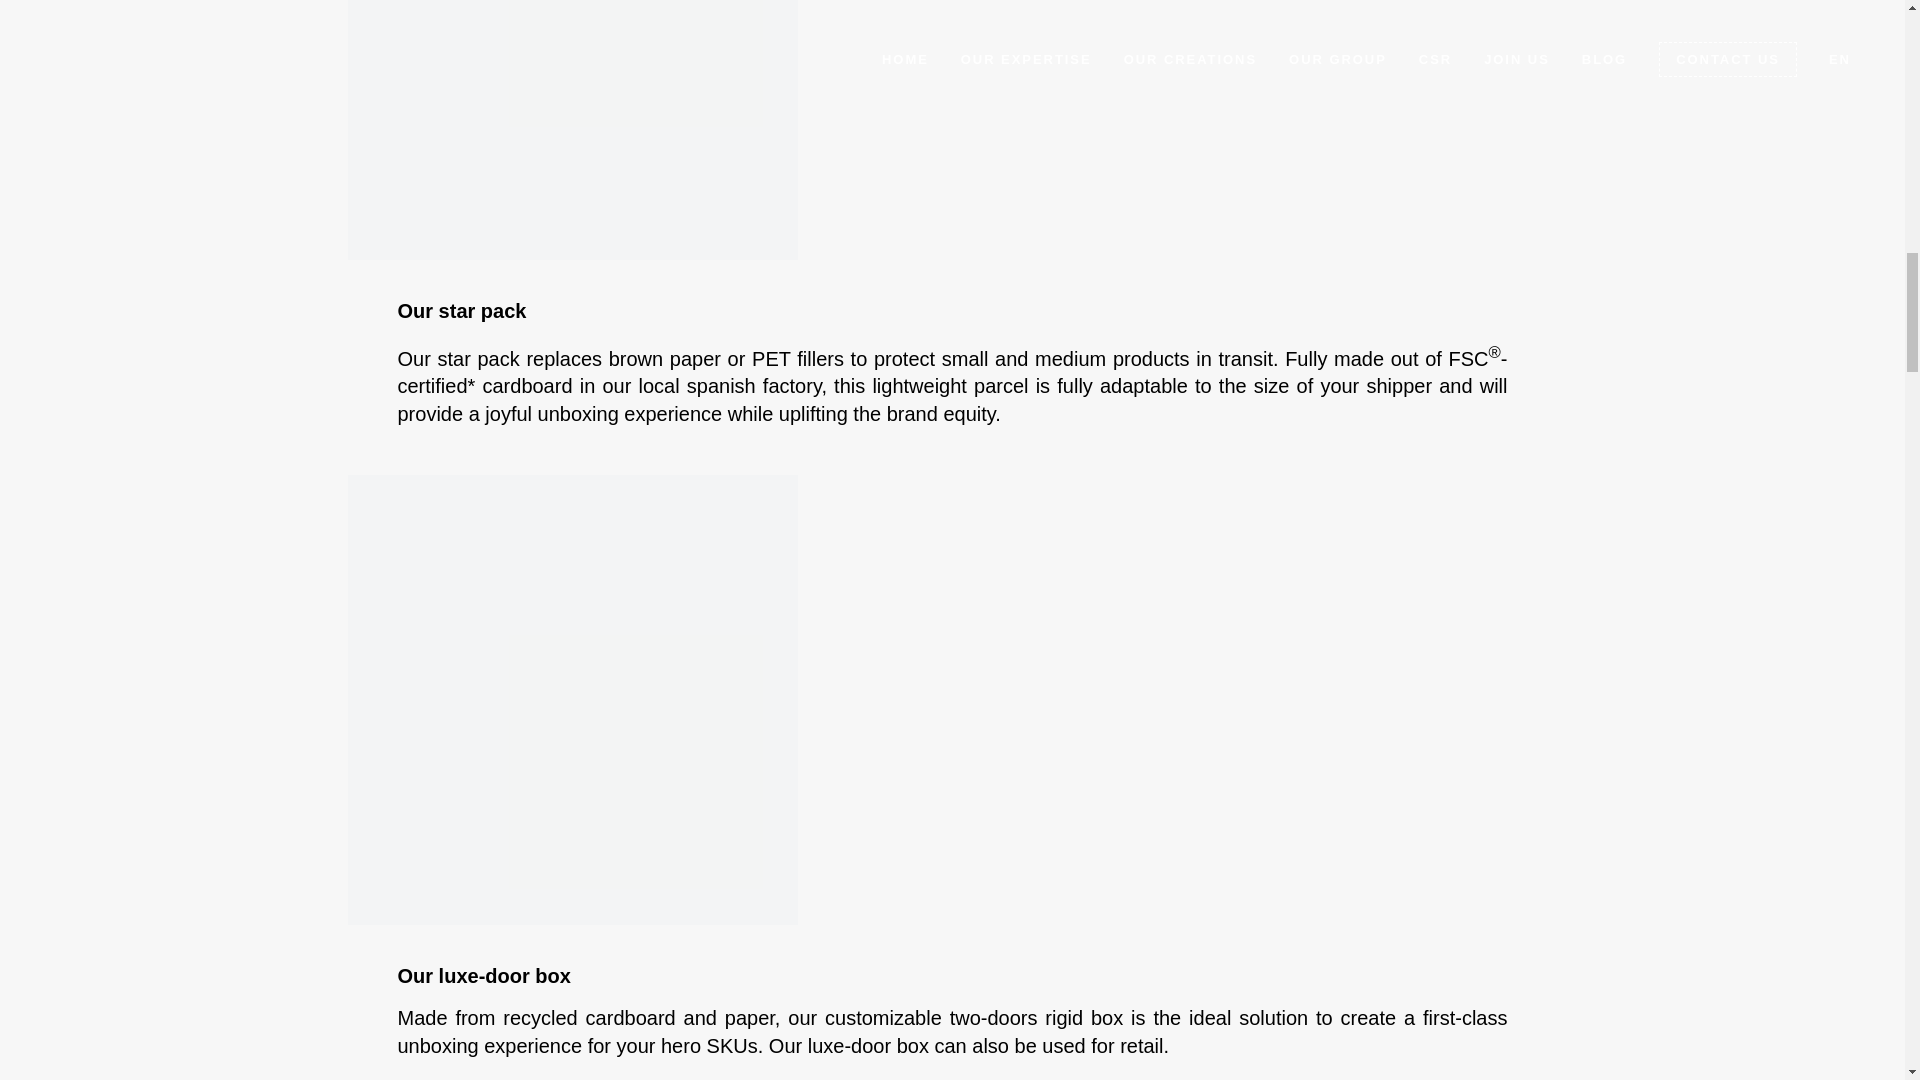  I want to click on luxe-door pack, so click(572, 700).